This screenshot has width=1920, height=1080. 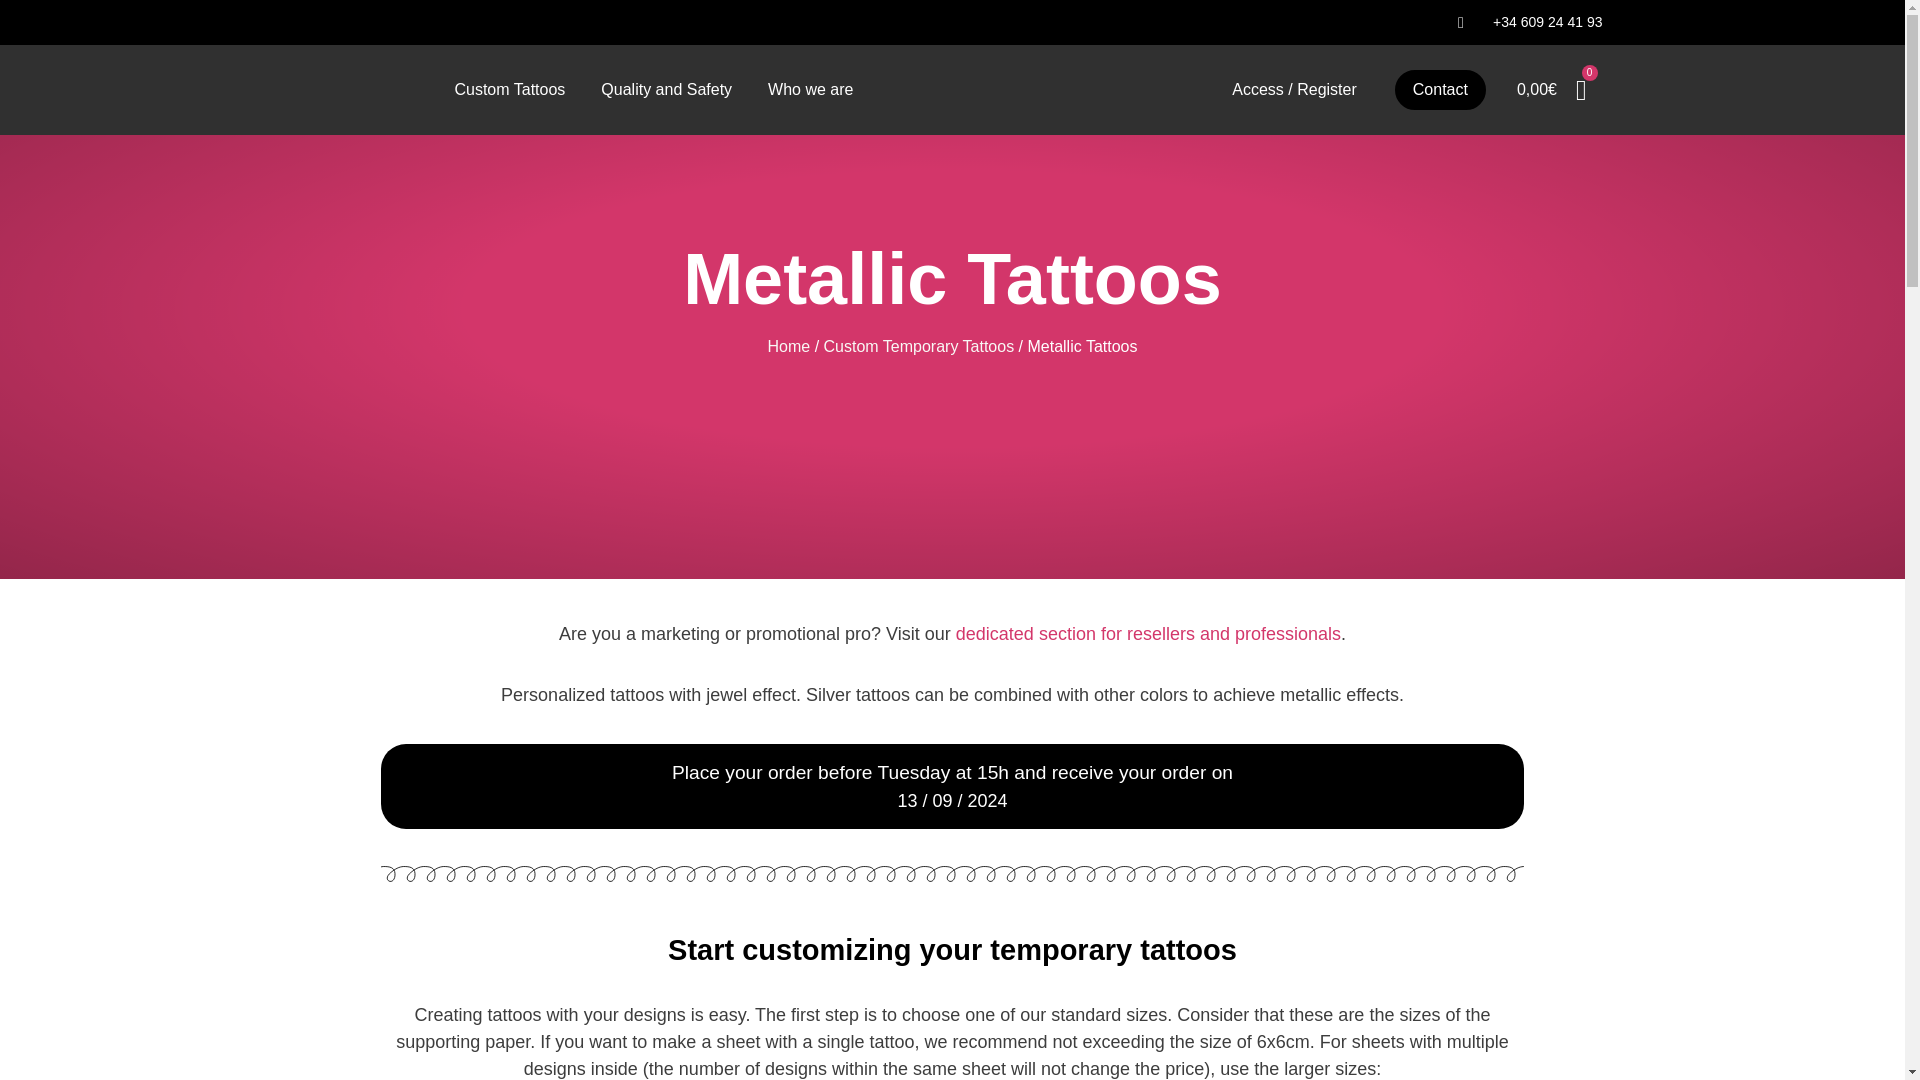 What do you see at coordinates (810, 90) in the screenshot?
I see `Who we are` at bounding box center [810, 90].